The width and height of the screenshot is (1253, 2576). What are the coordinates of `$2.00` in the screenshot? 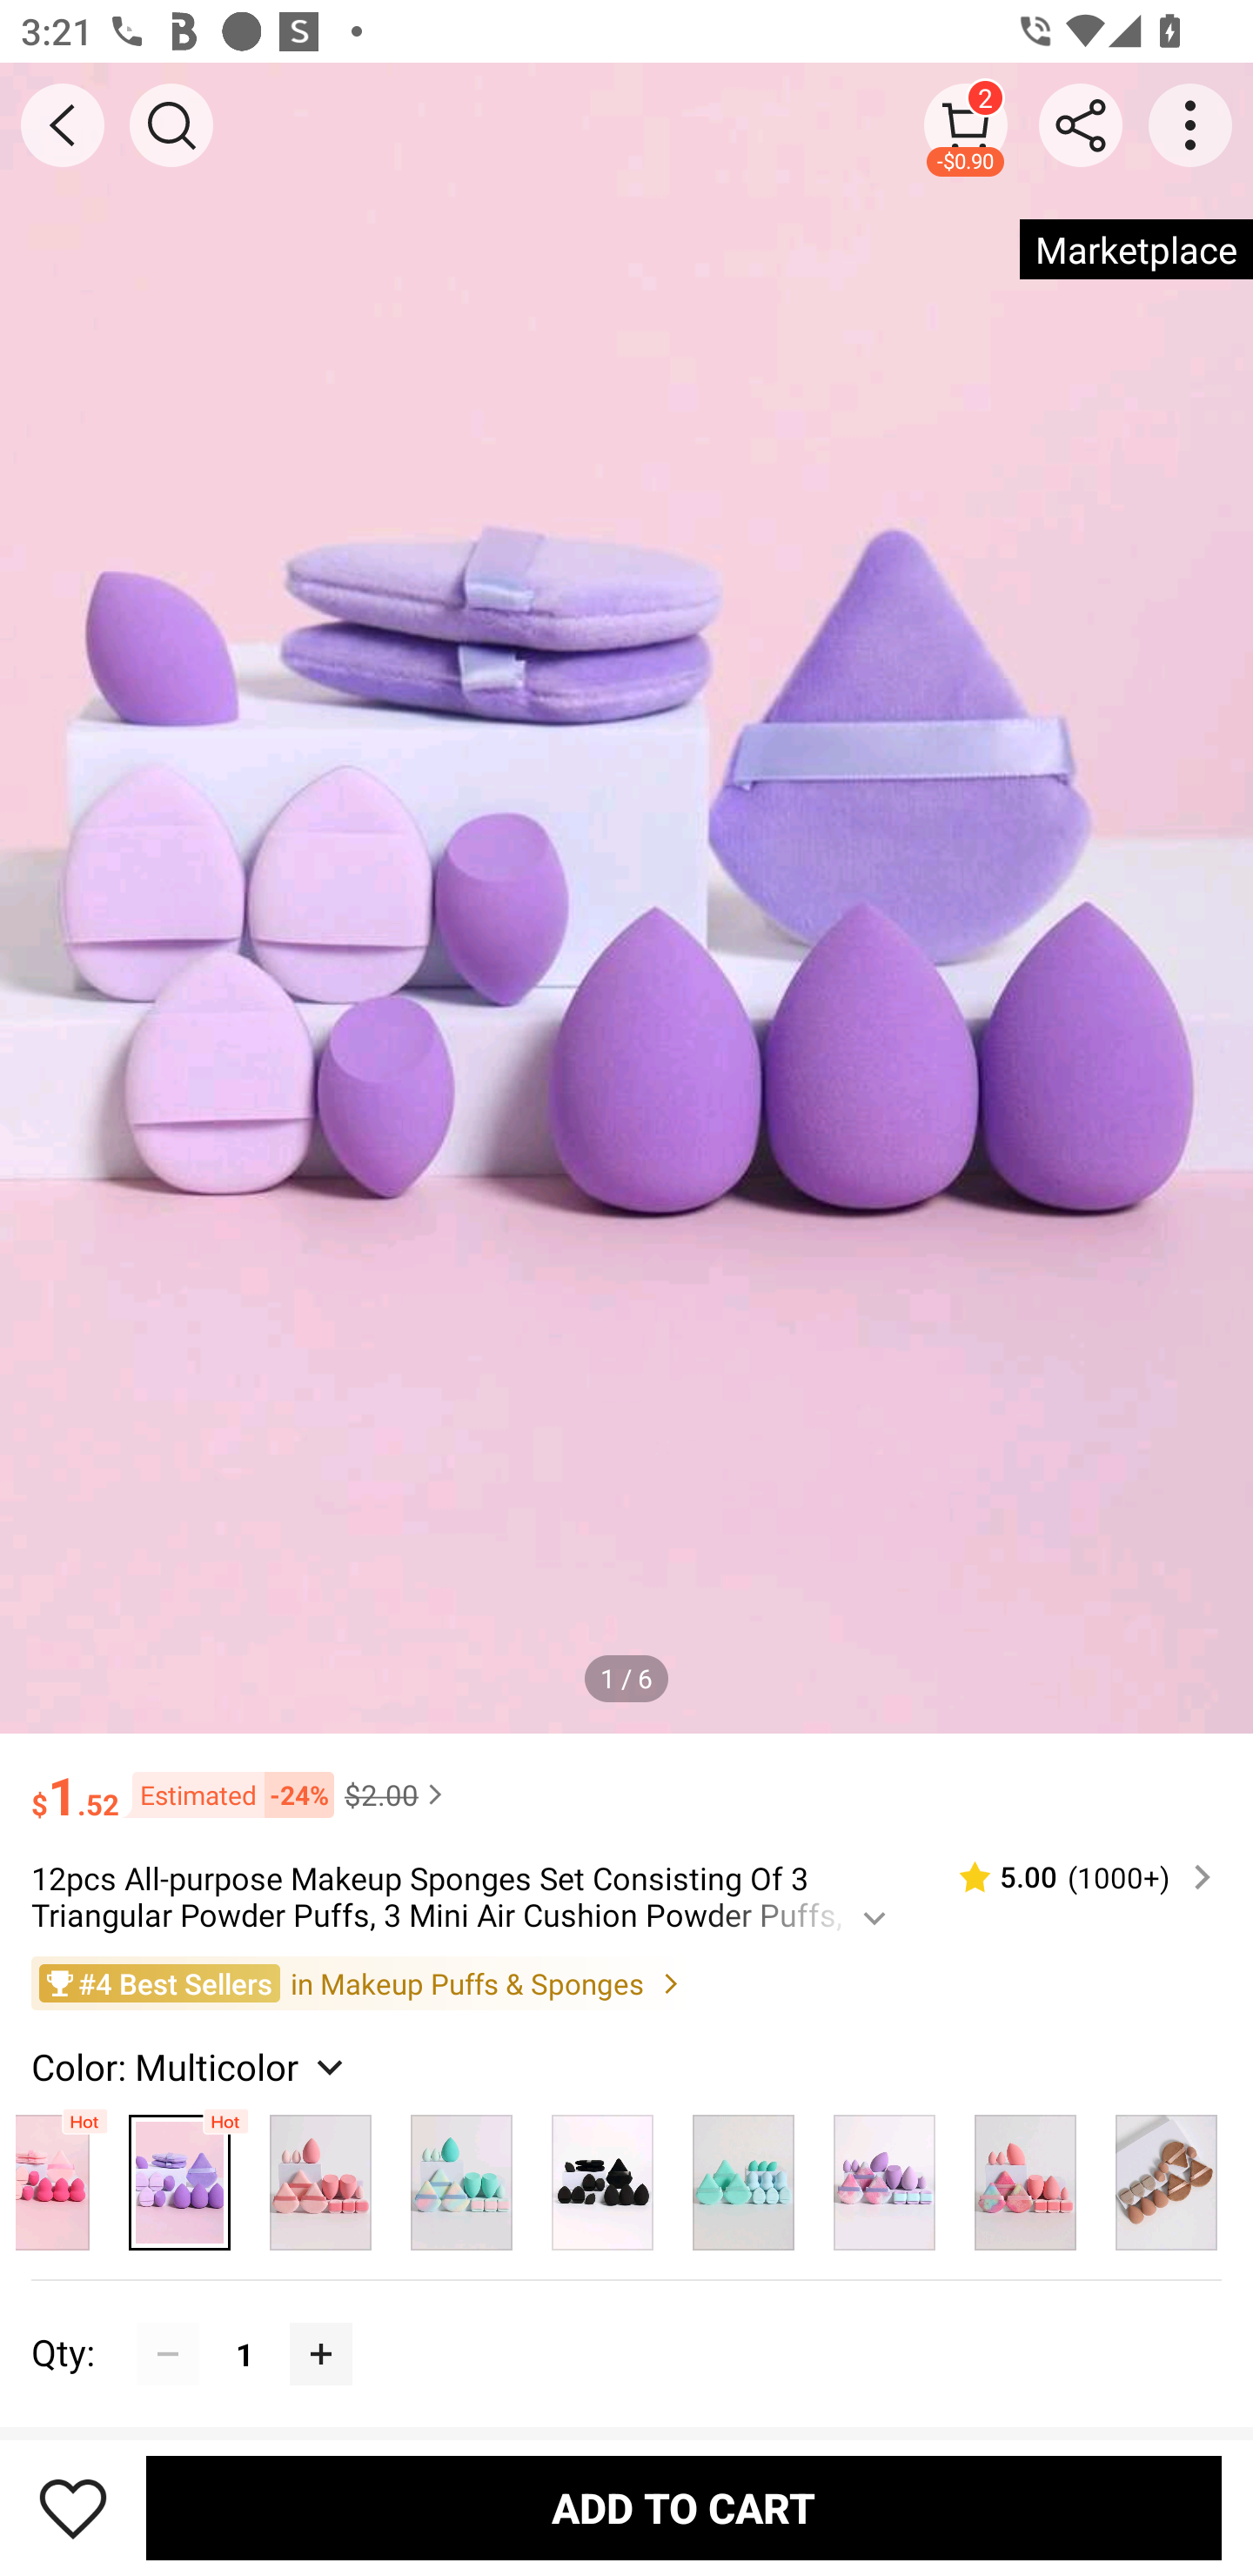 It's located at (397, 1794).